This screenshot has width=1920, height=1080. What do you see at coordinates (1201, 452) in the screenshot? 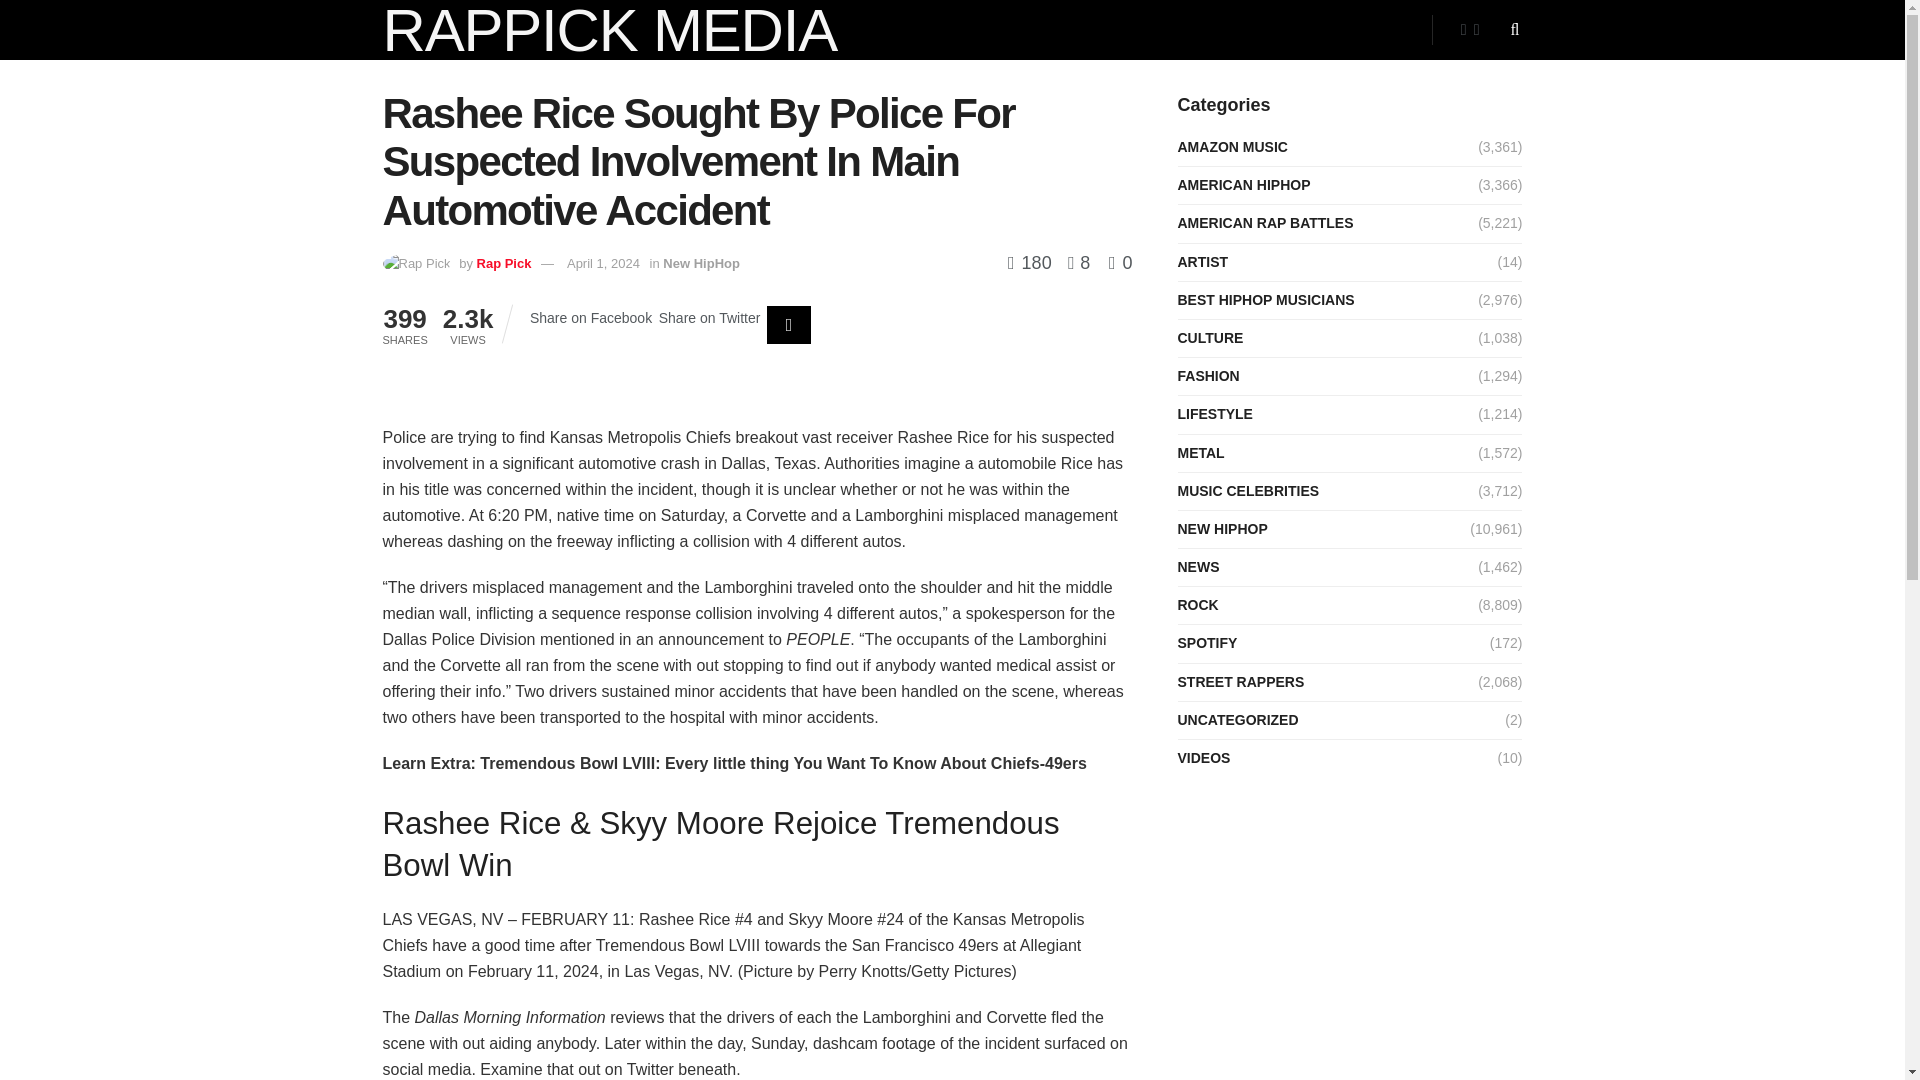
I see `METAL` at bounding box center [1201, 452].